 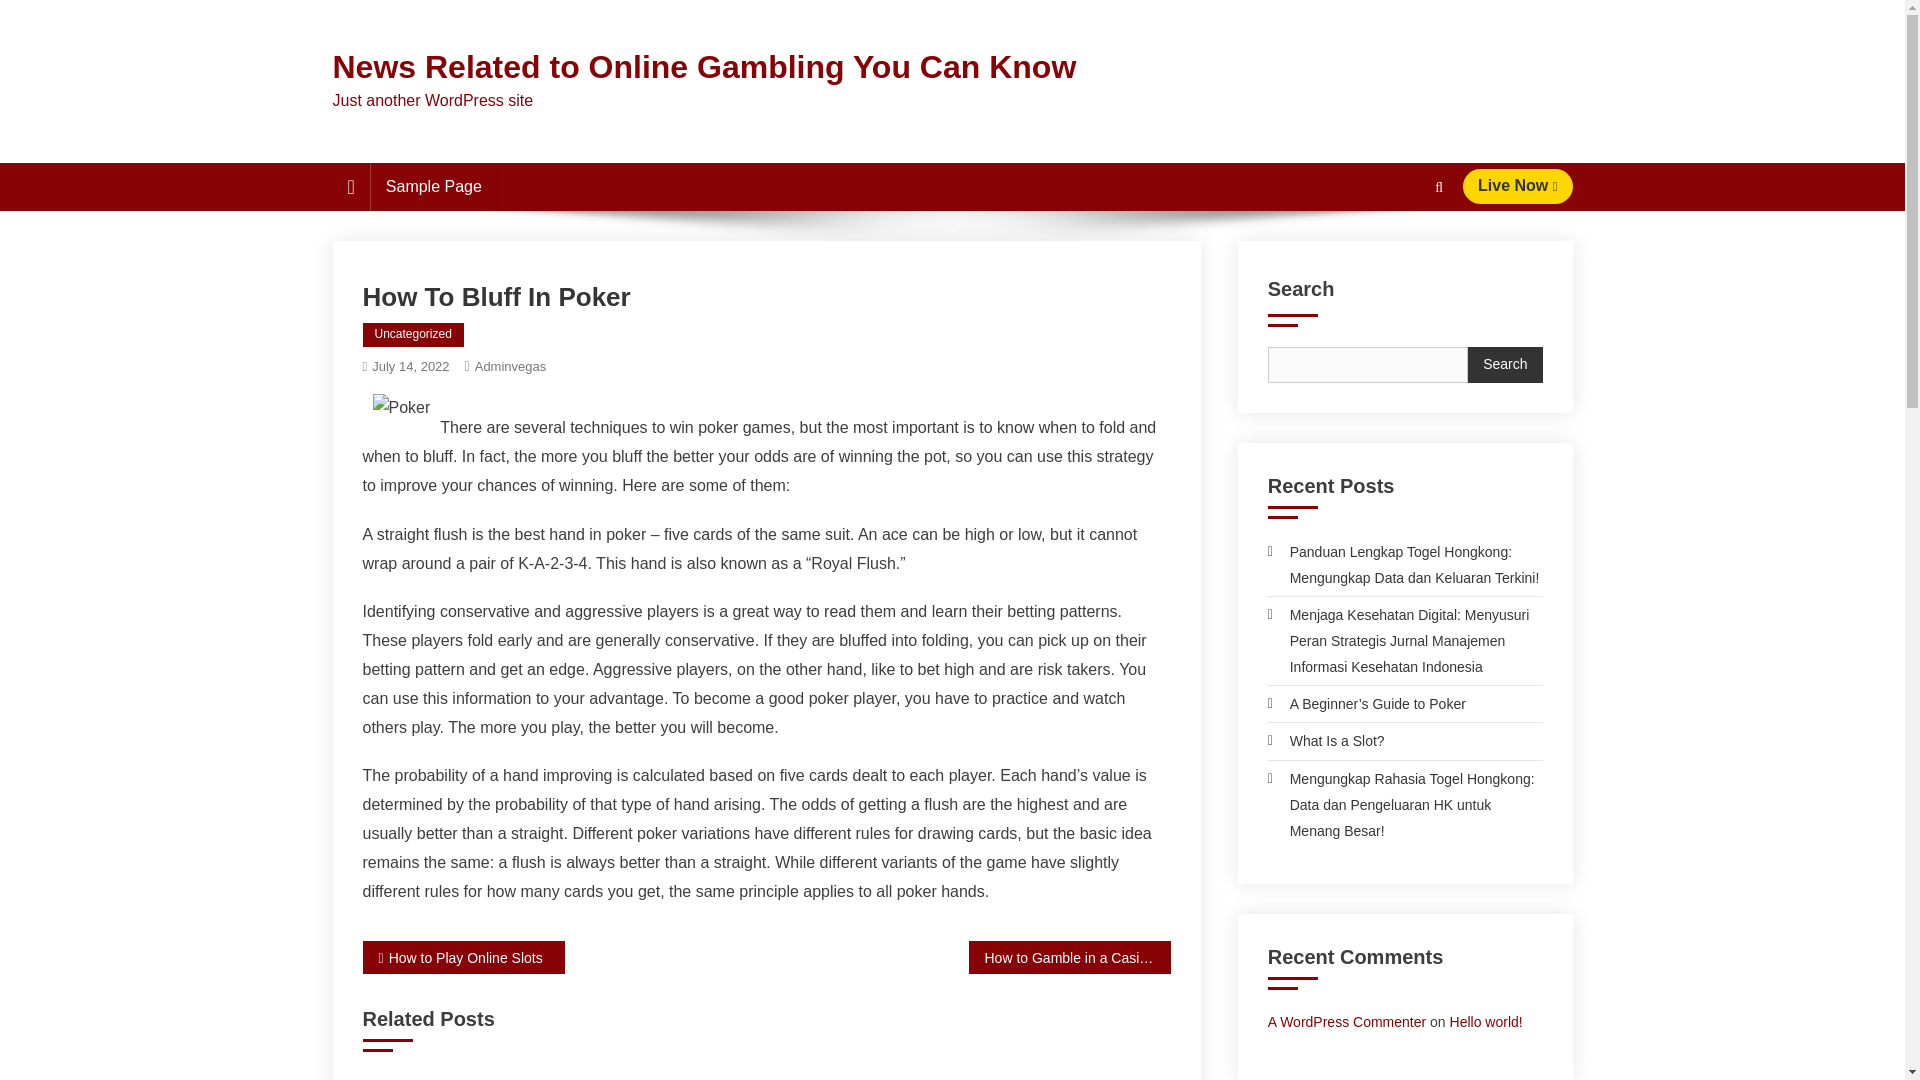 What do you see at coordinates (1504, 364) in the screenshot?
I see `Search` at bounding box center [1504, 364].